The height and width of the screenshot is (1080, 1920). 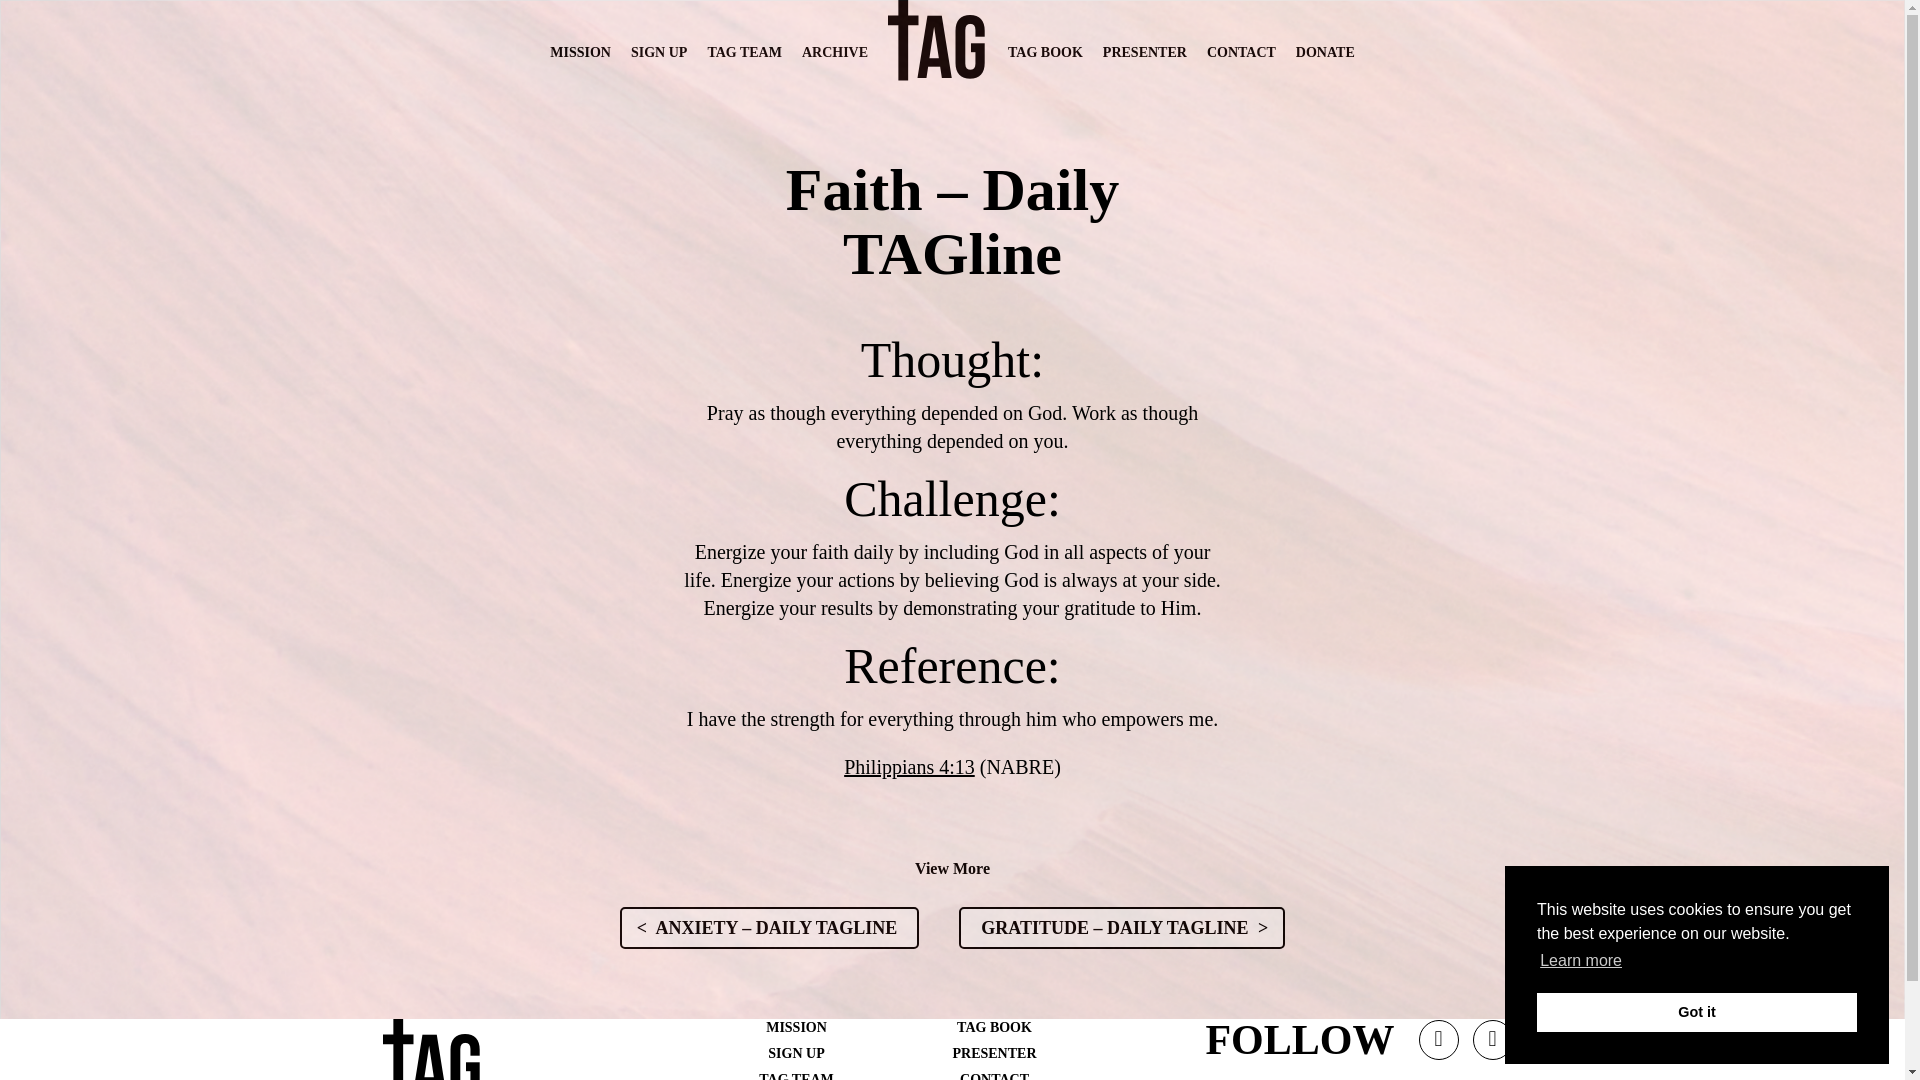 I want to click on CONTACT, so click(x=1242, y=52).